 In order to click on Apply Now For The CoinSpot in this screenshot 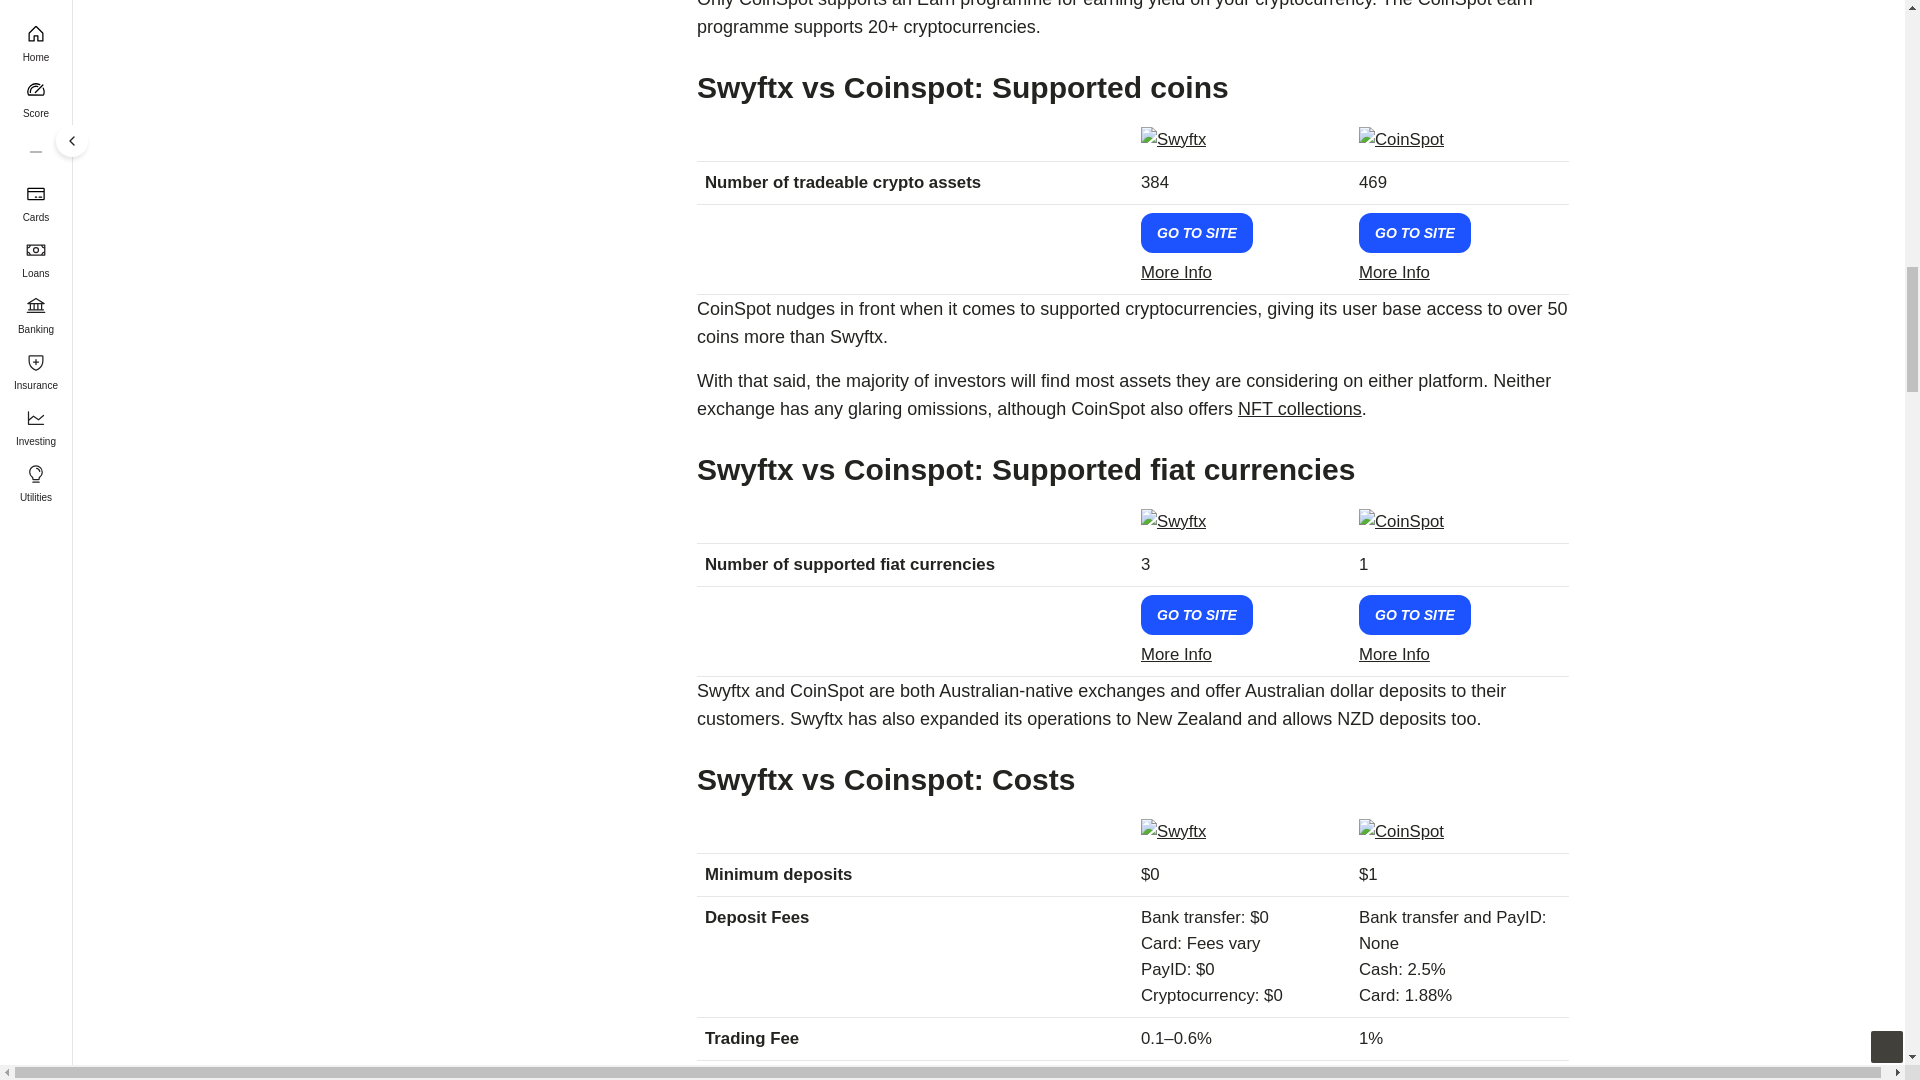, I will do `click(1414, 615)`.